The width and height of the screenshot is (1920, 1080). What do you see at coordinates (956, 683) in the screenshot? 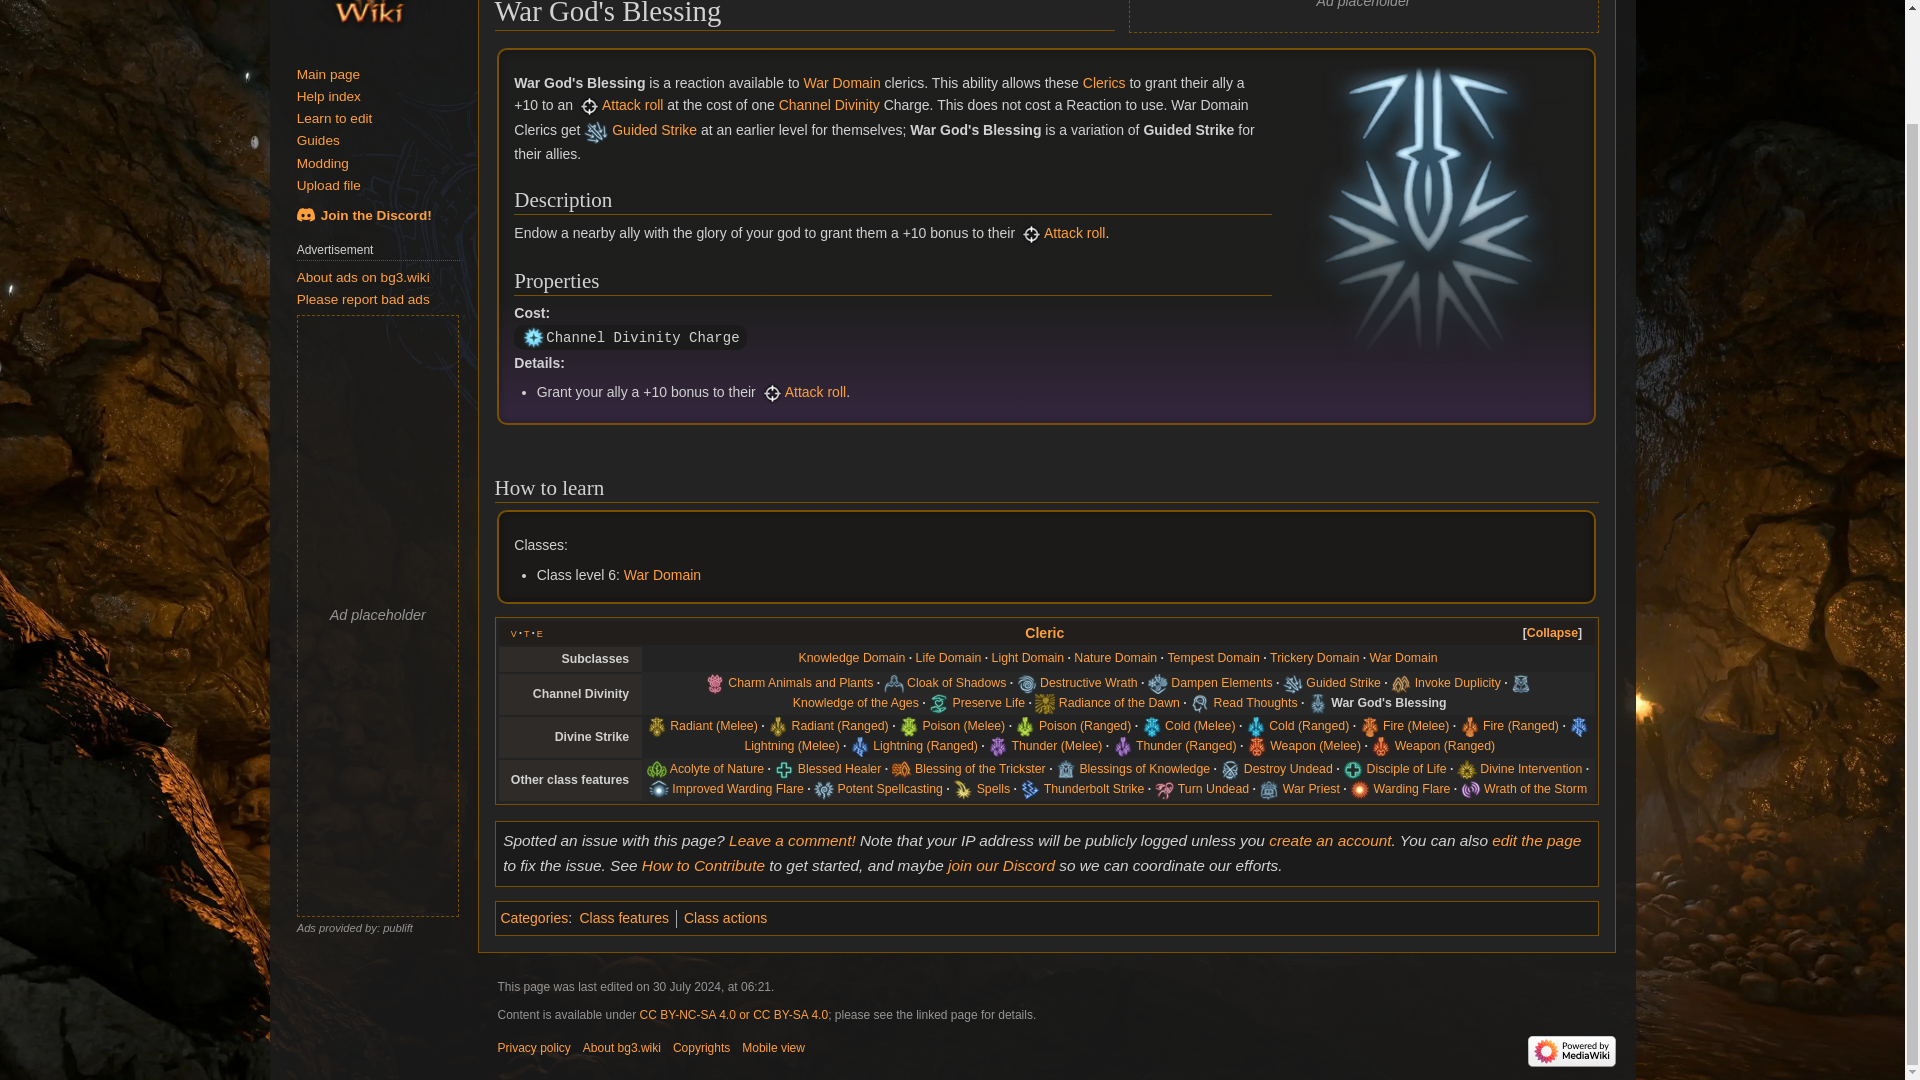
I see `Cloak of Shadows` at bounding box center [956, 683].